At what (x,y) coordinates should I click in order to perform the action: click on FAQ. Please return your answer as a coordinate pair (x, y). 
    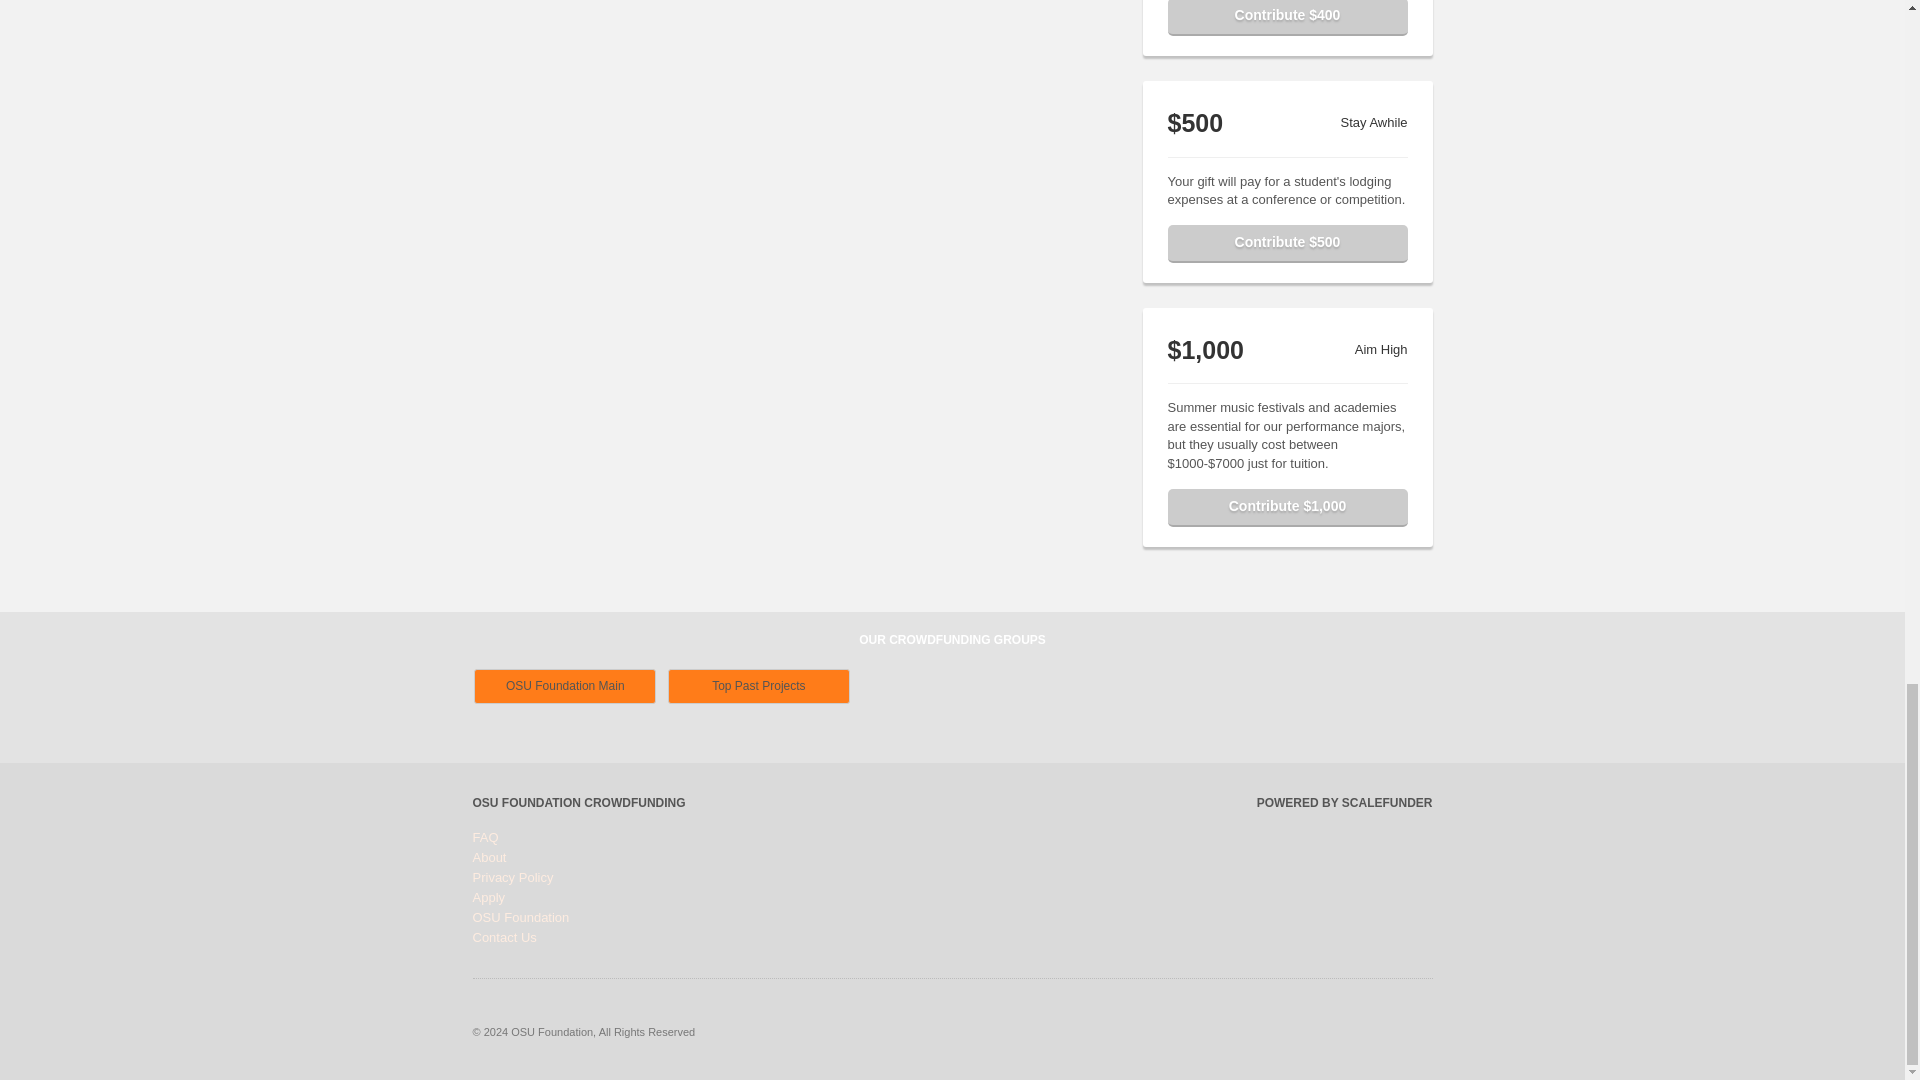
    Looking at the image, I should click on (484, 837).